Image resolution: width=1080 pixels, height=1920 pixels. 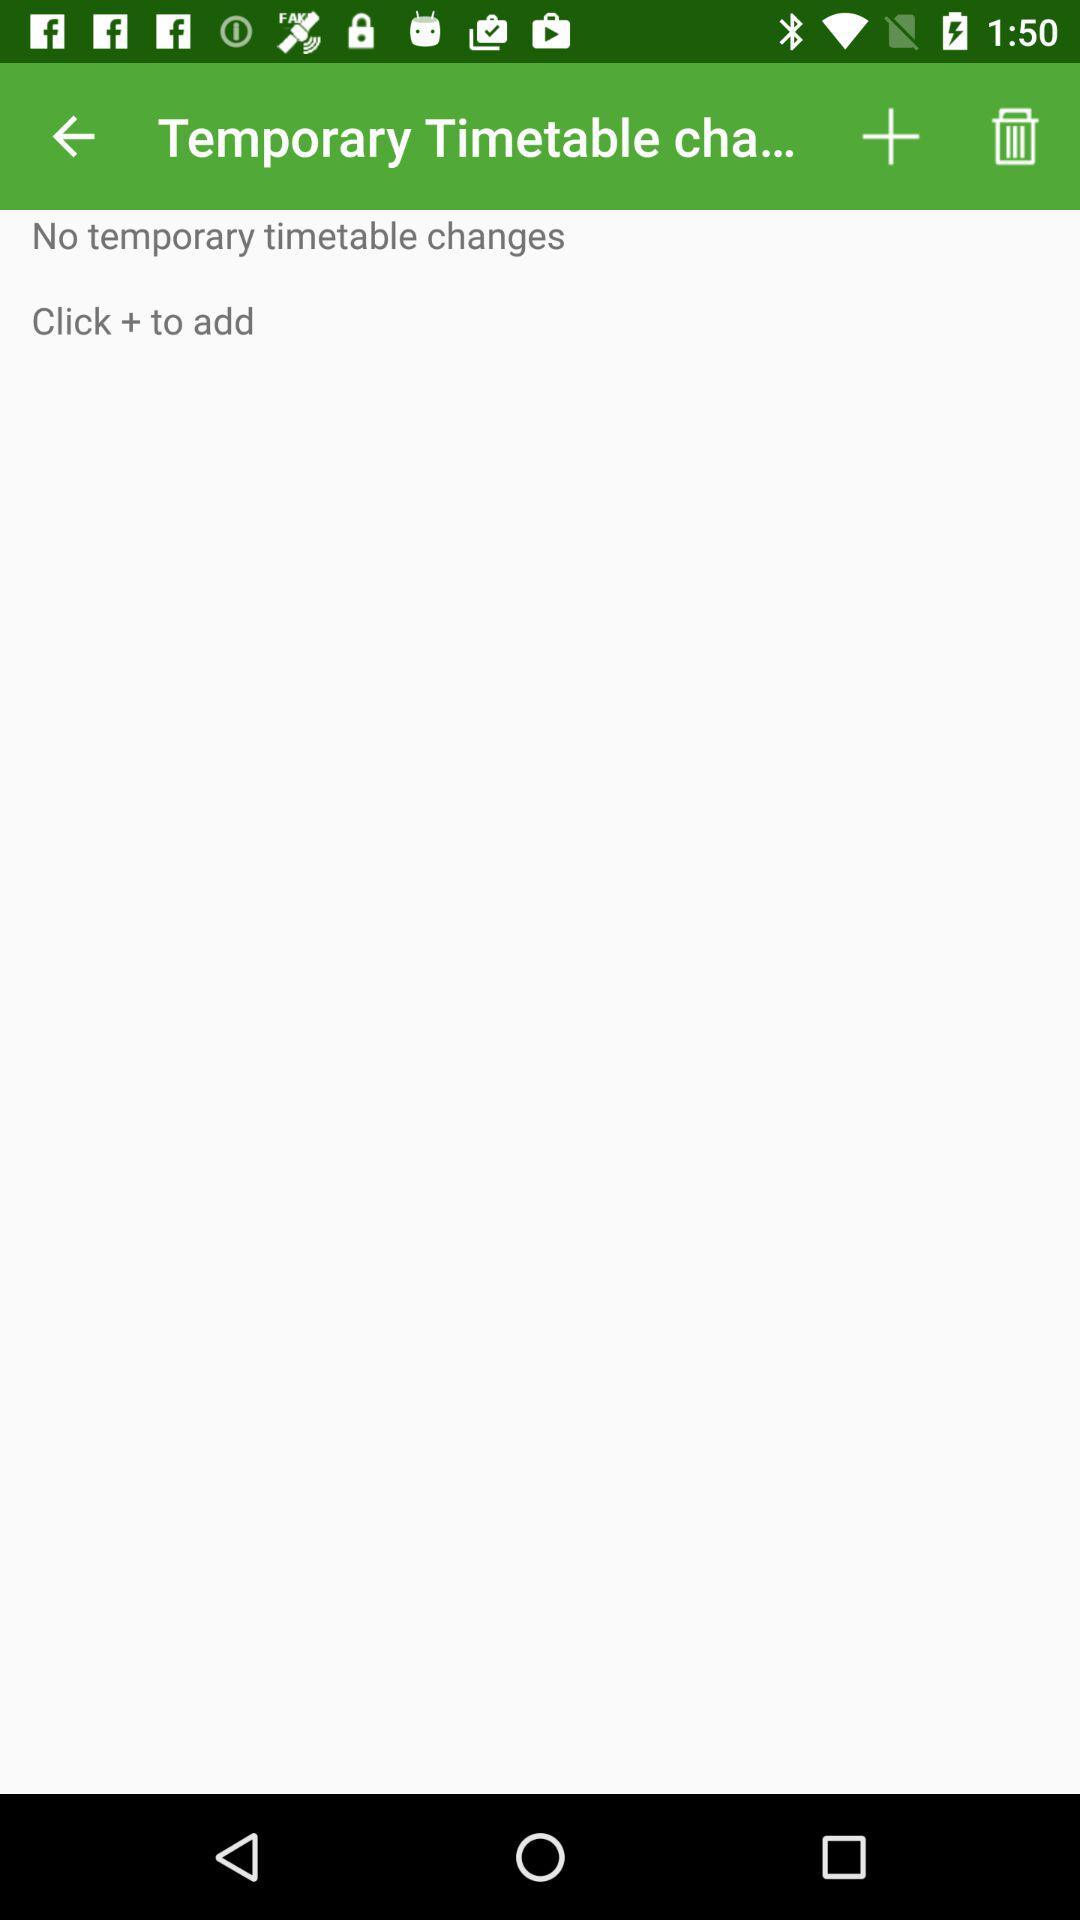 What do you see at coordinates (73, 136) in the screenshot?
I see `tap the app to the left of temporary timetable changes` at bounding box center [73, 136].